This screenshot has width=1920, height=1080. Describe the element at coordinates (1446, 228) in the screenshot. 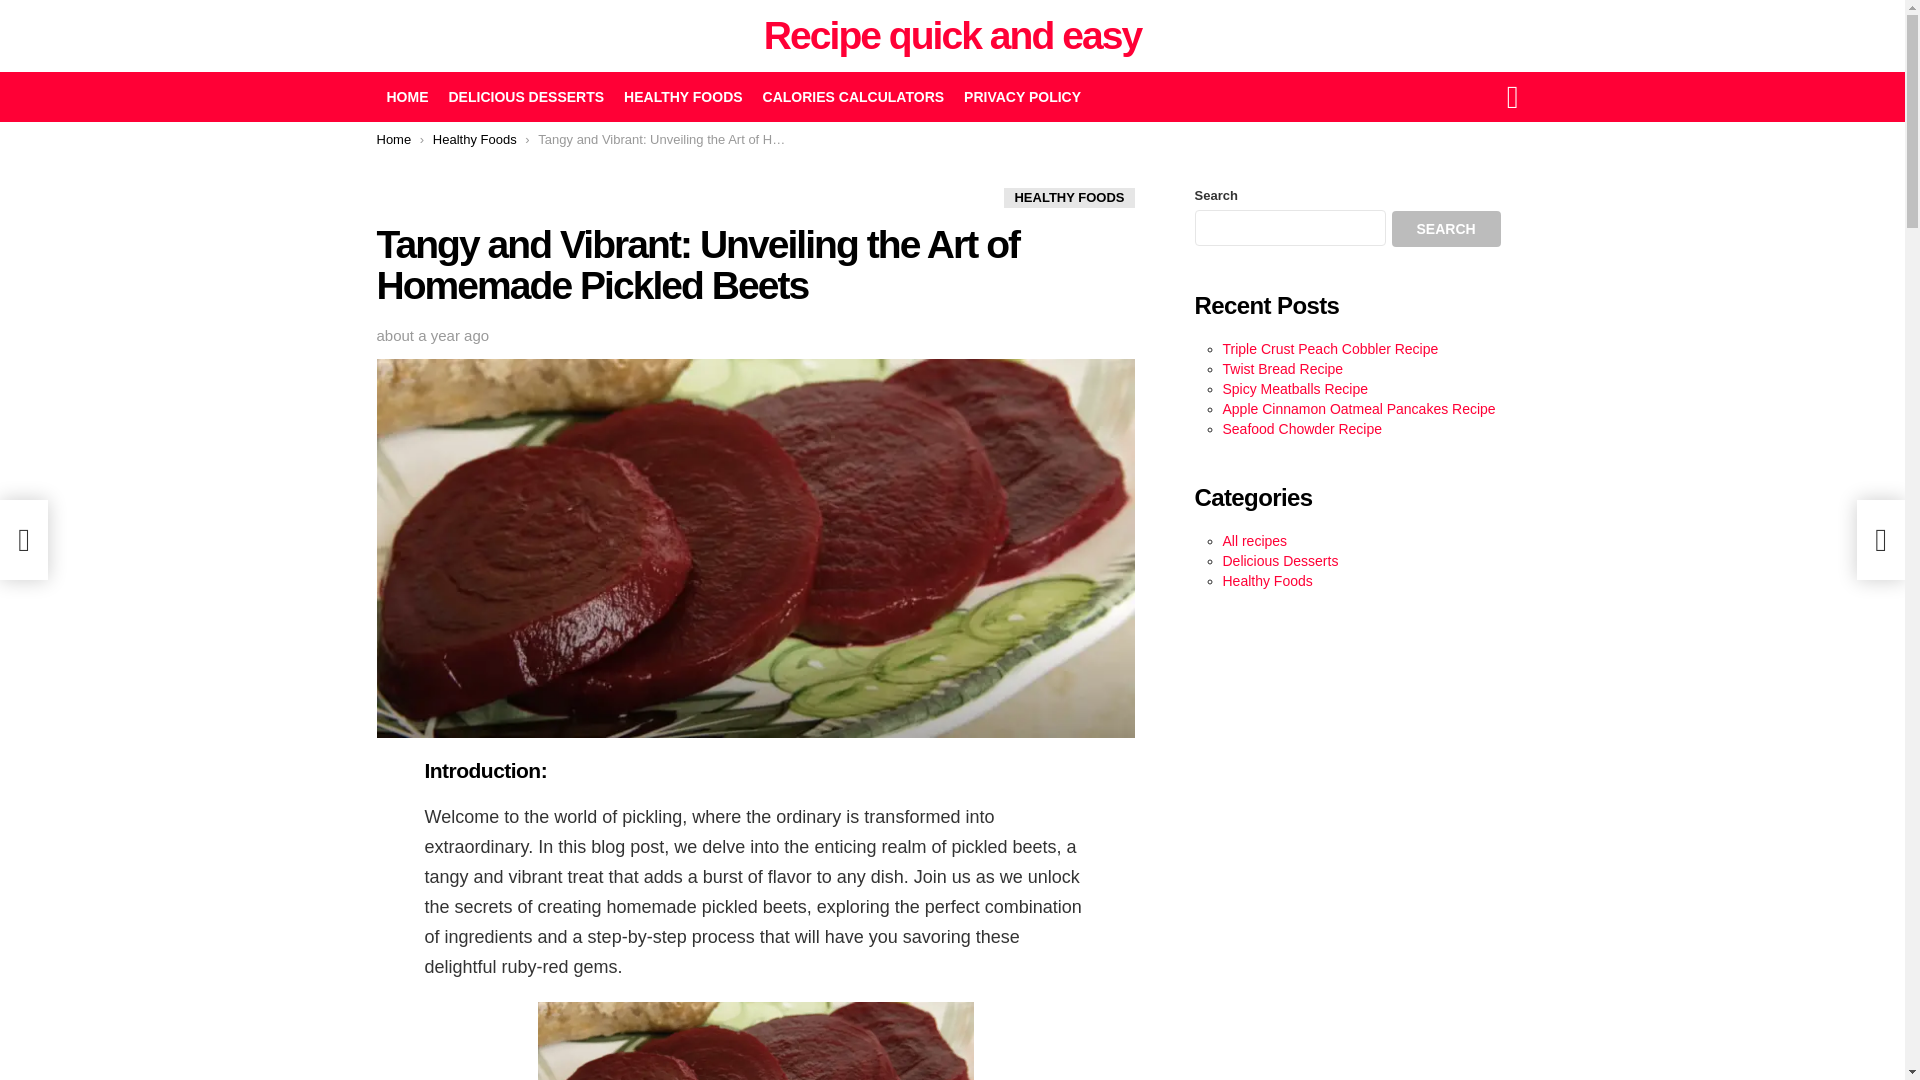

I see `SEARCH` at that location.